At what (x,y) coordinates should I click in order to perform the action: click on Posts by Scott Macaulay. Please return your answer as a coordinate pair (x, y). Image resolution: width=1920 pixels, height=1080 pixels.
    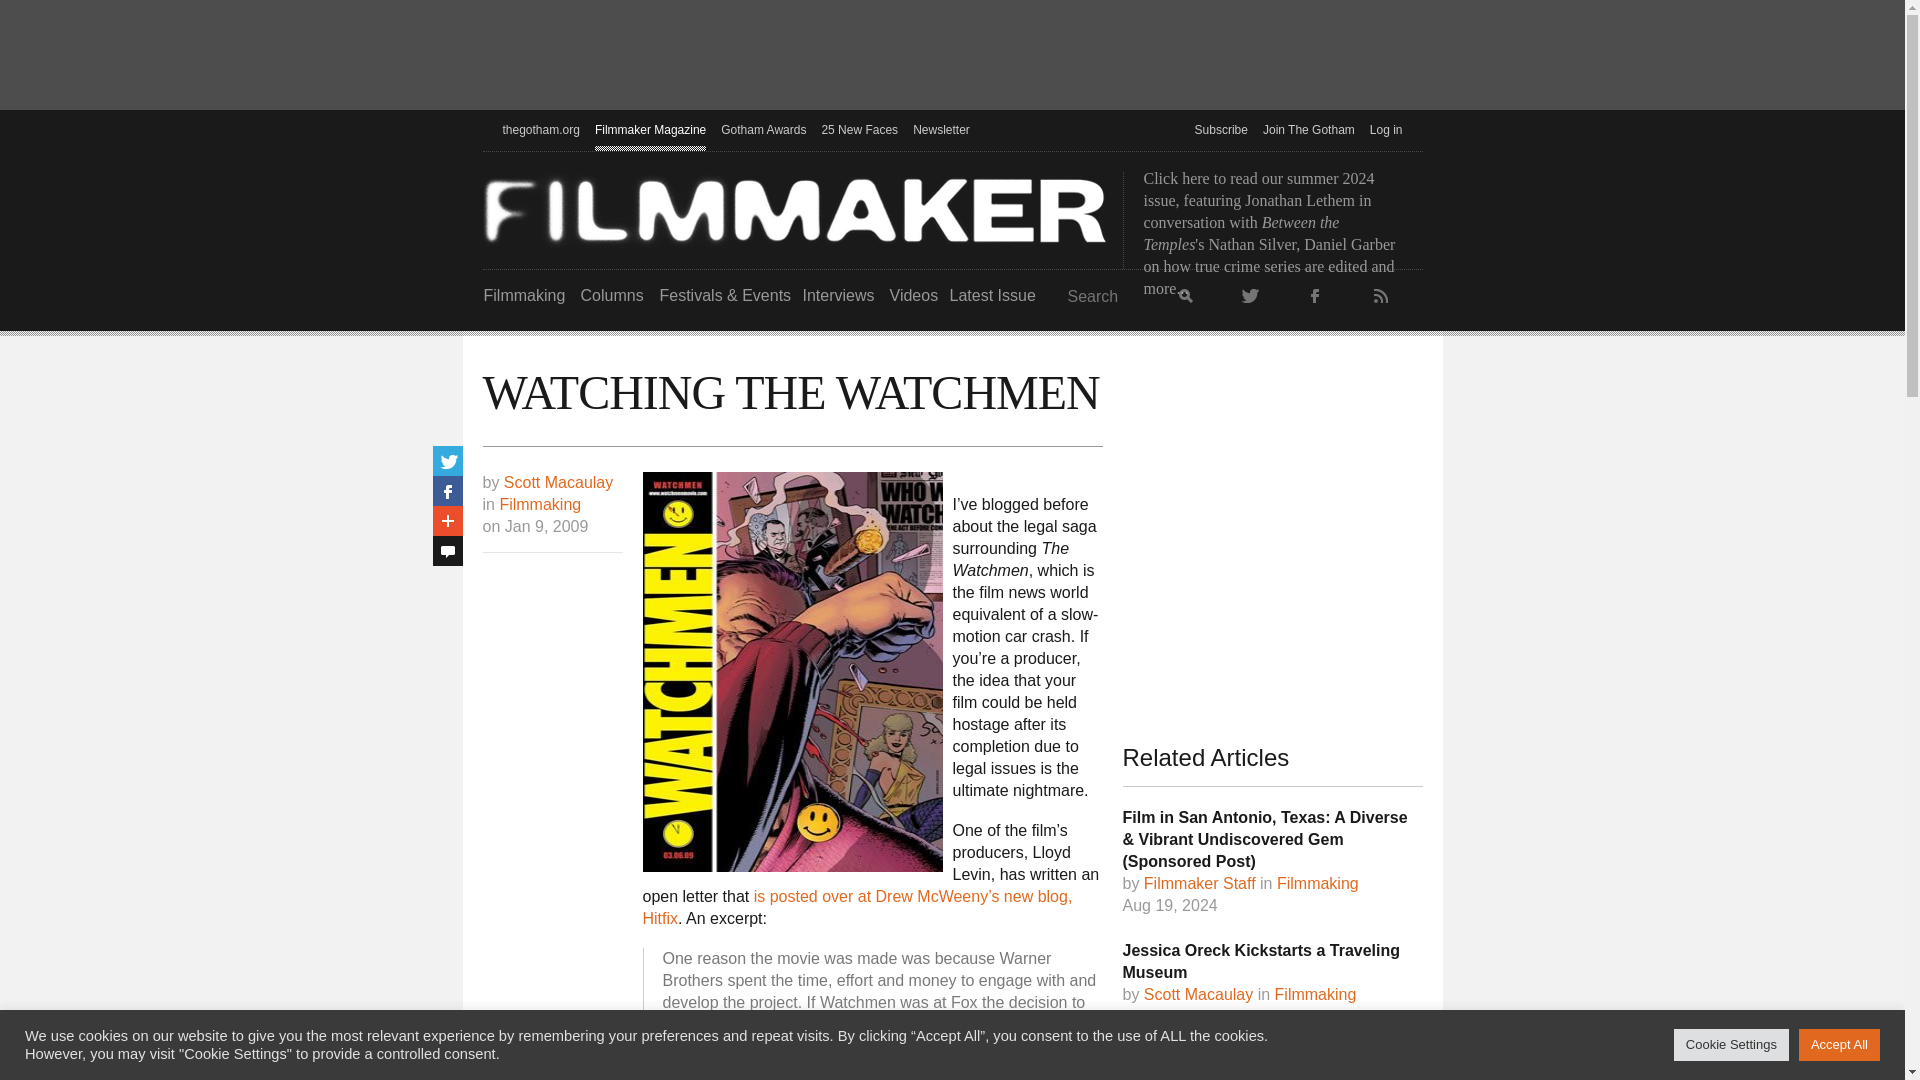
    Looking at the image, I should click on (1198, 995).